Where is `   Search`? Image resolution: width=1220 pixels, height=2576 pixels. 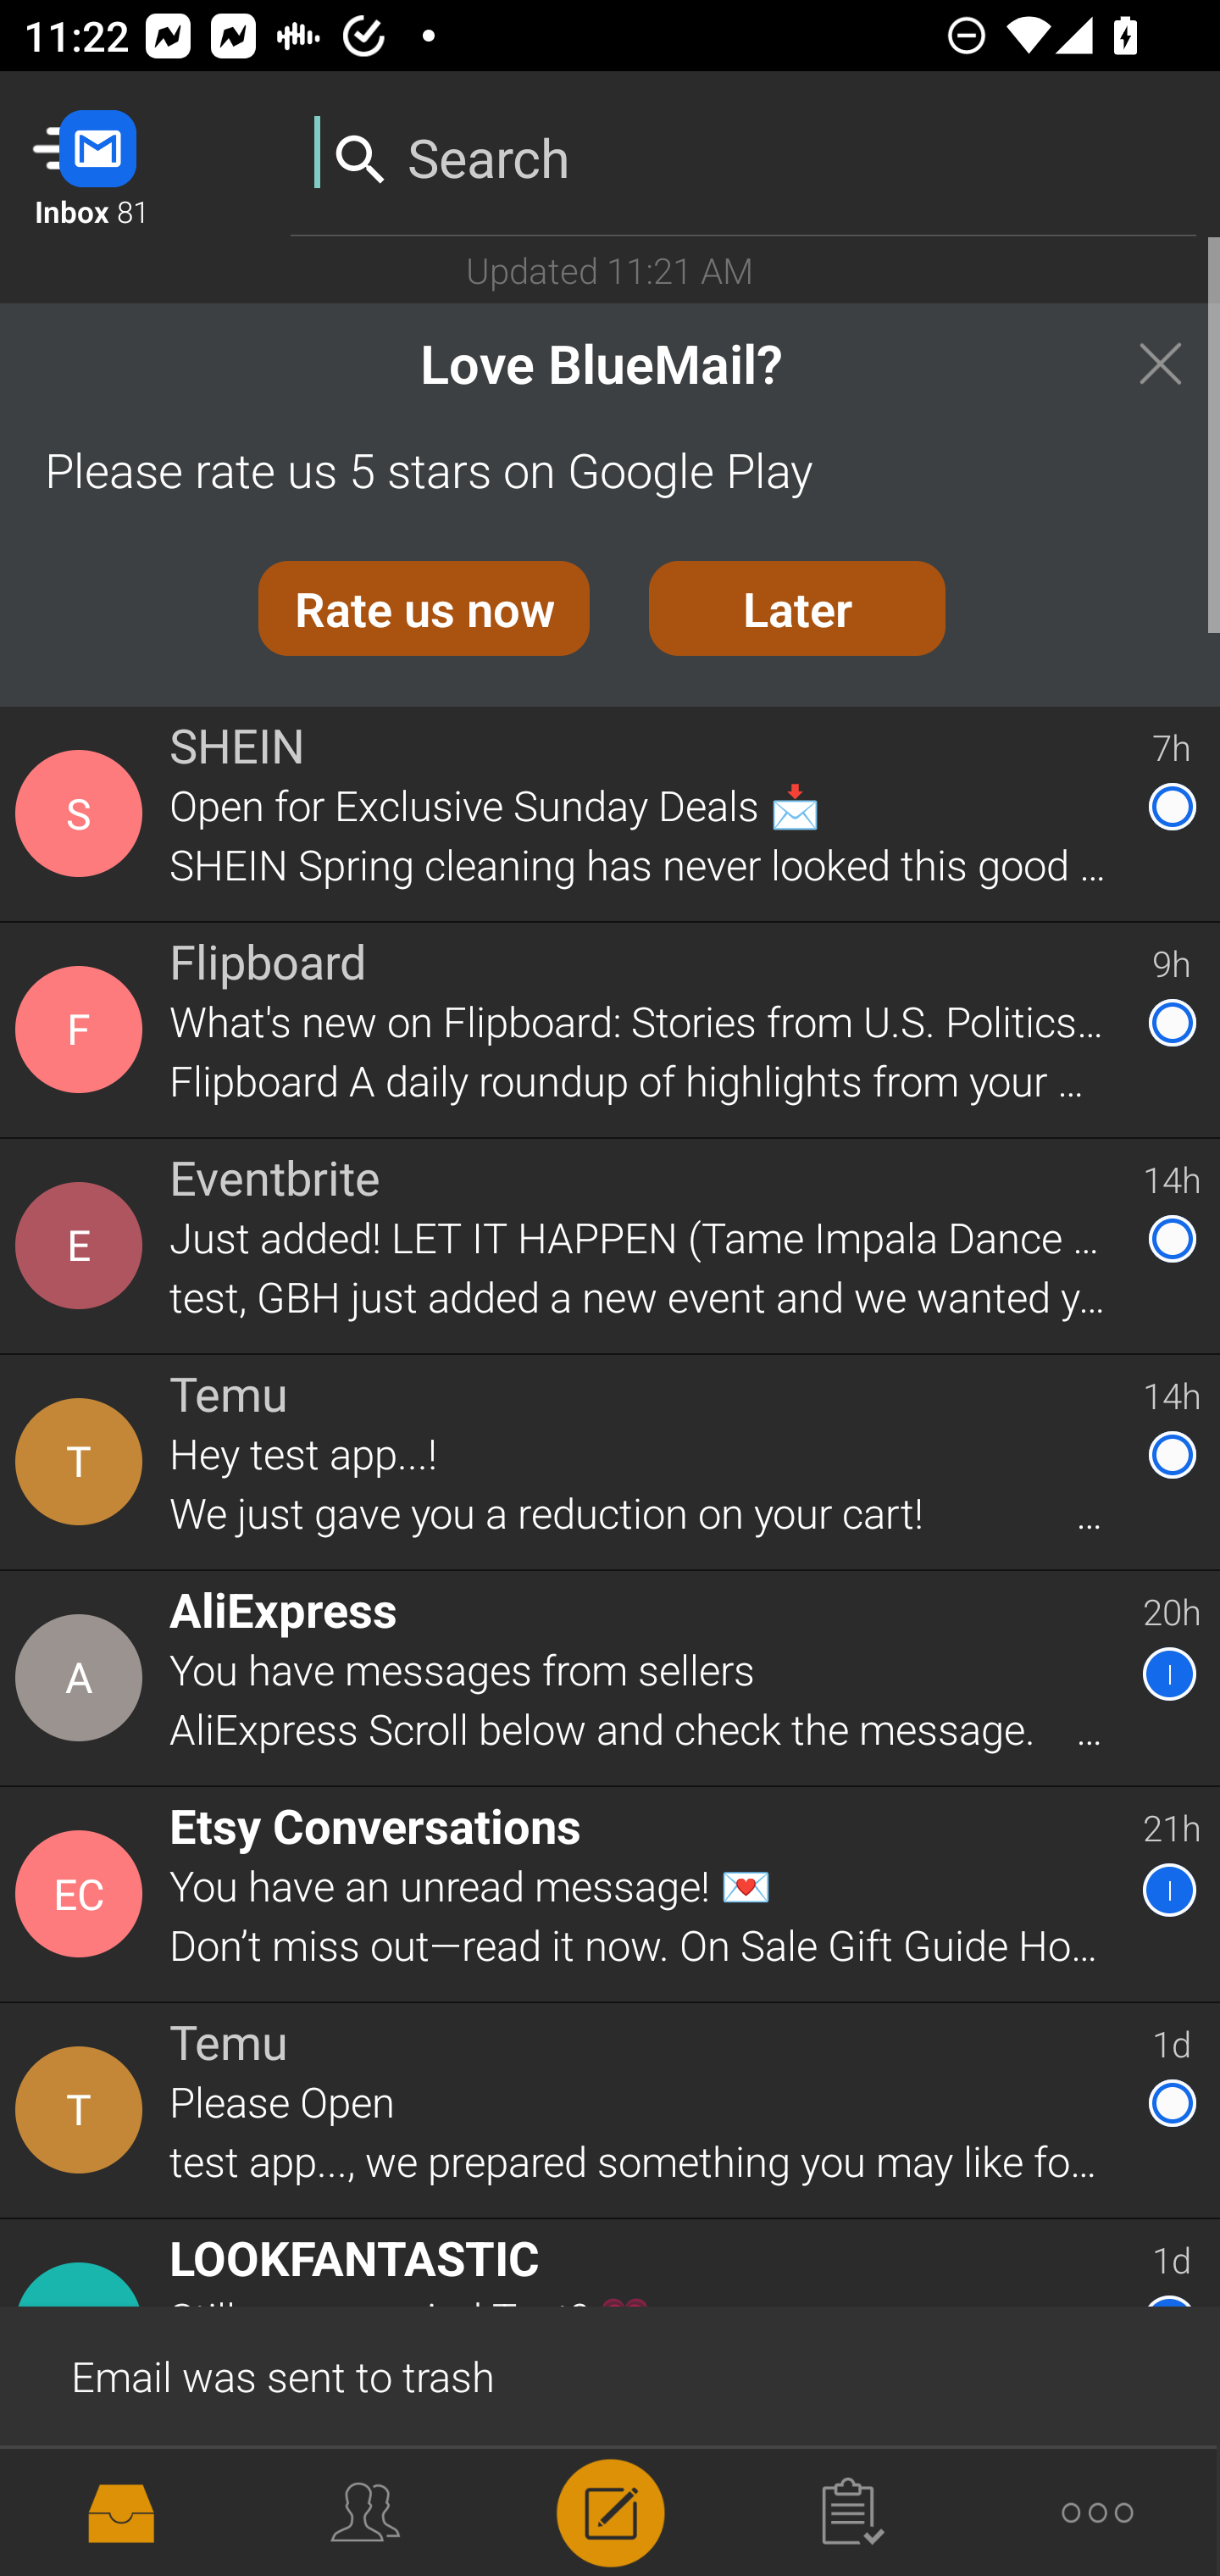
   Search is located at coordinates (743, 152).